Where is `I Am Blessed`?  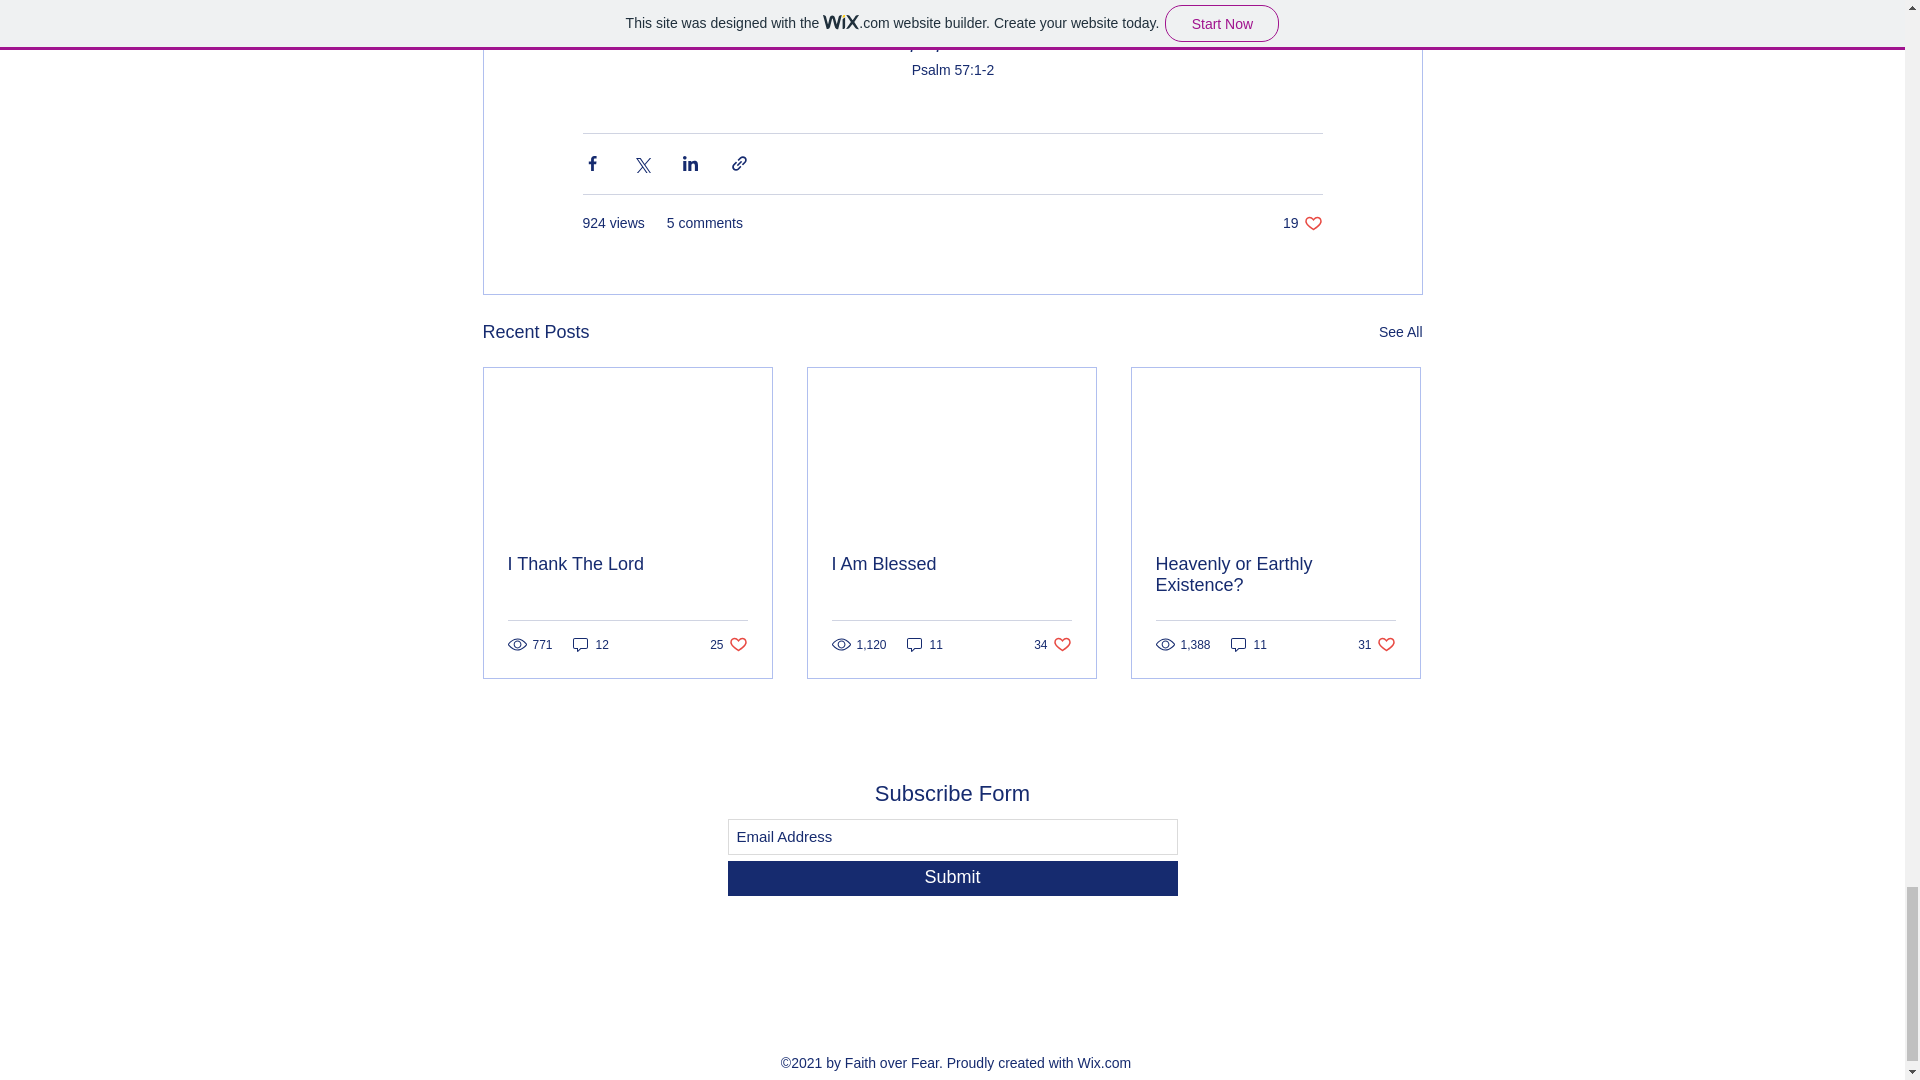 I Am Blessed is located at coordinates (1376, 644).